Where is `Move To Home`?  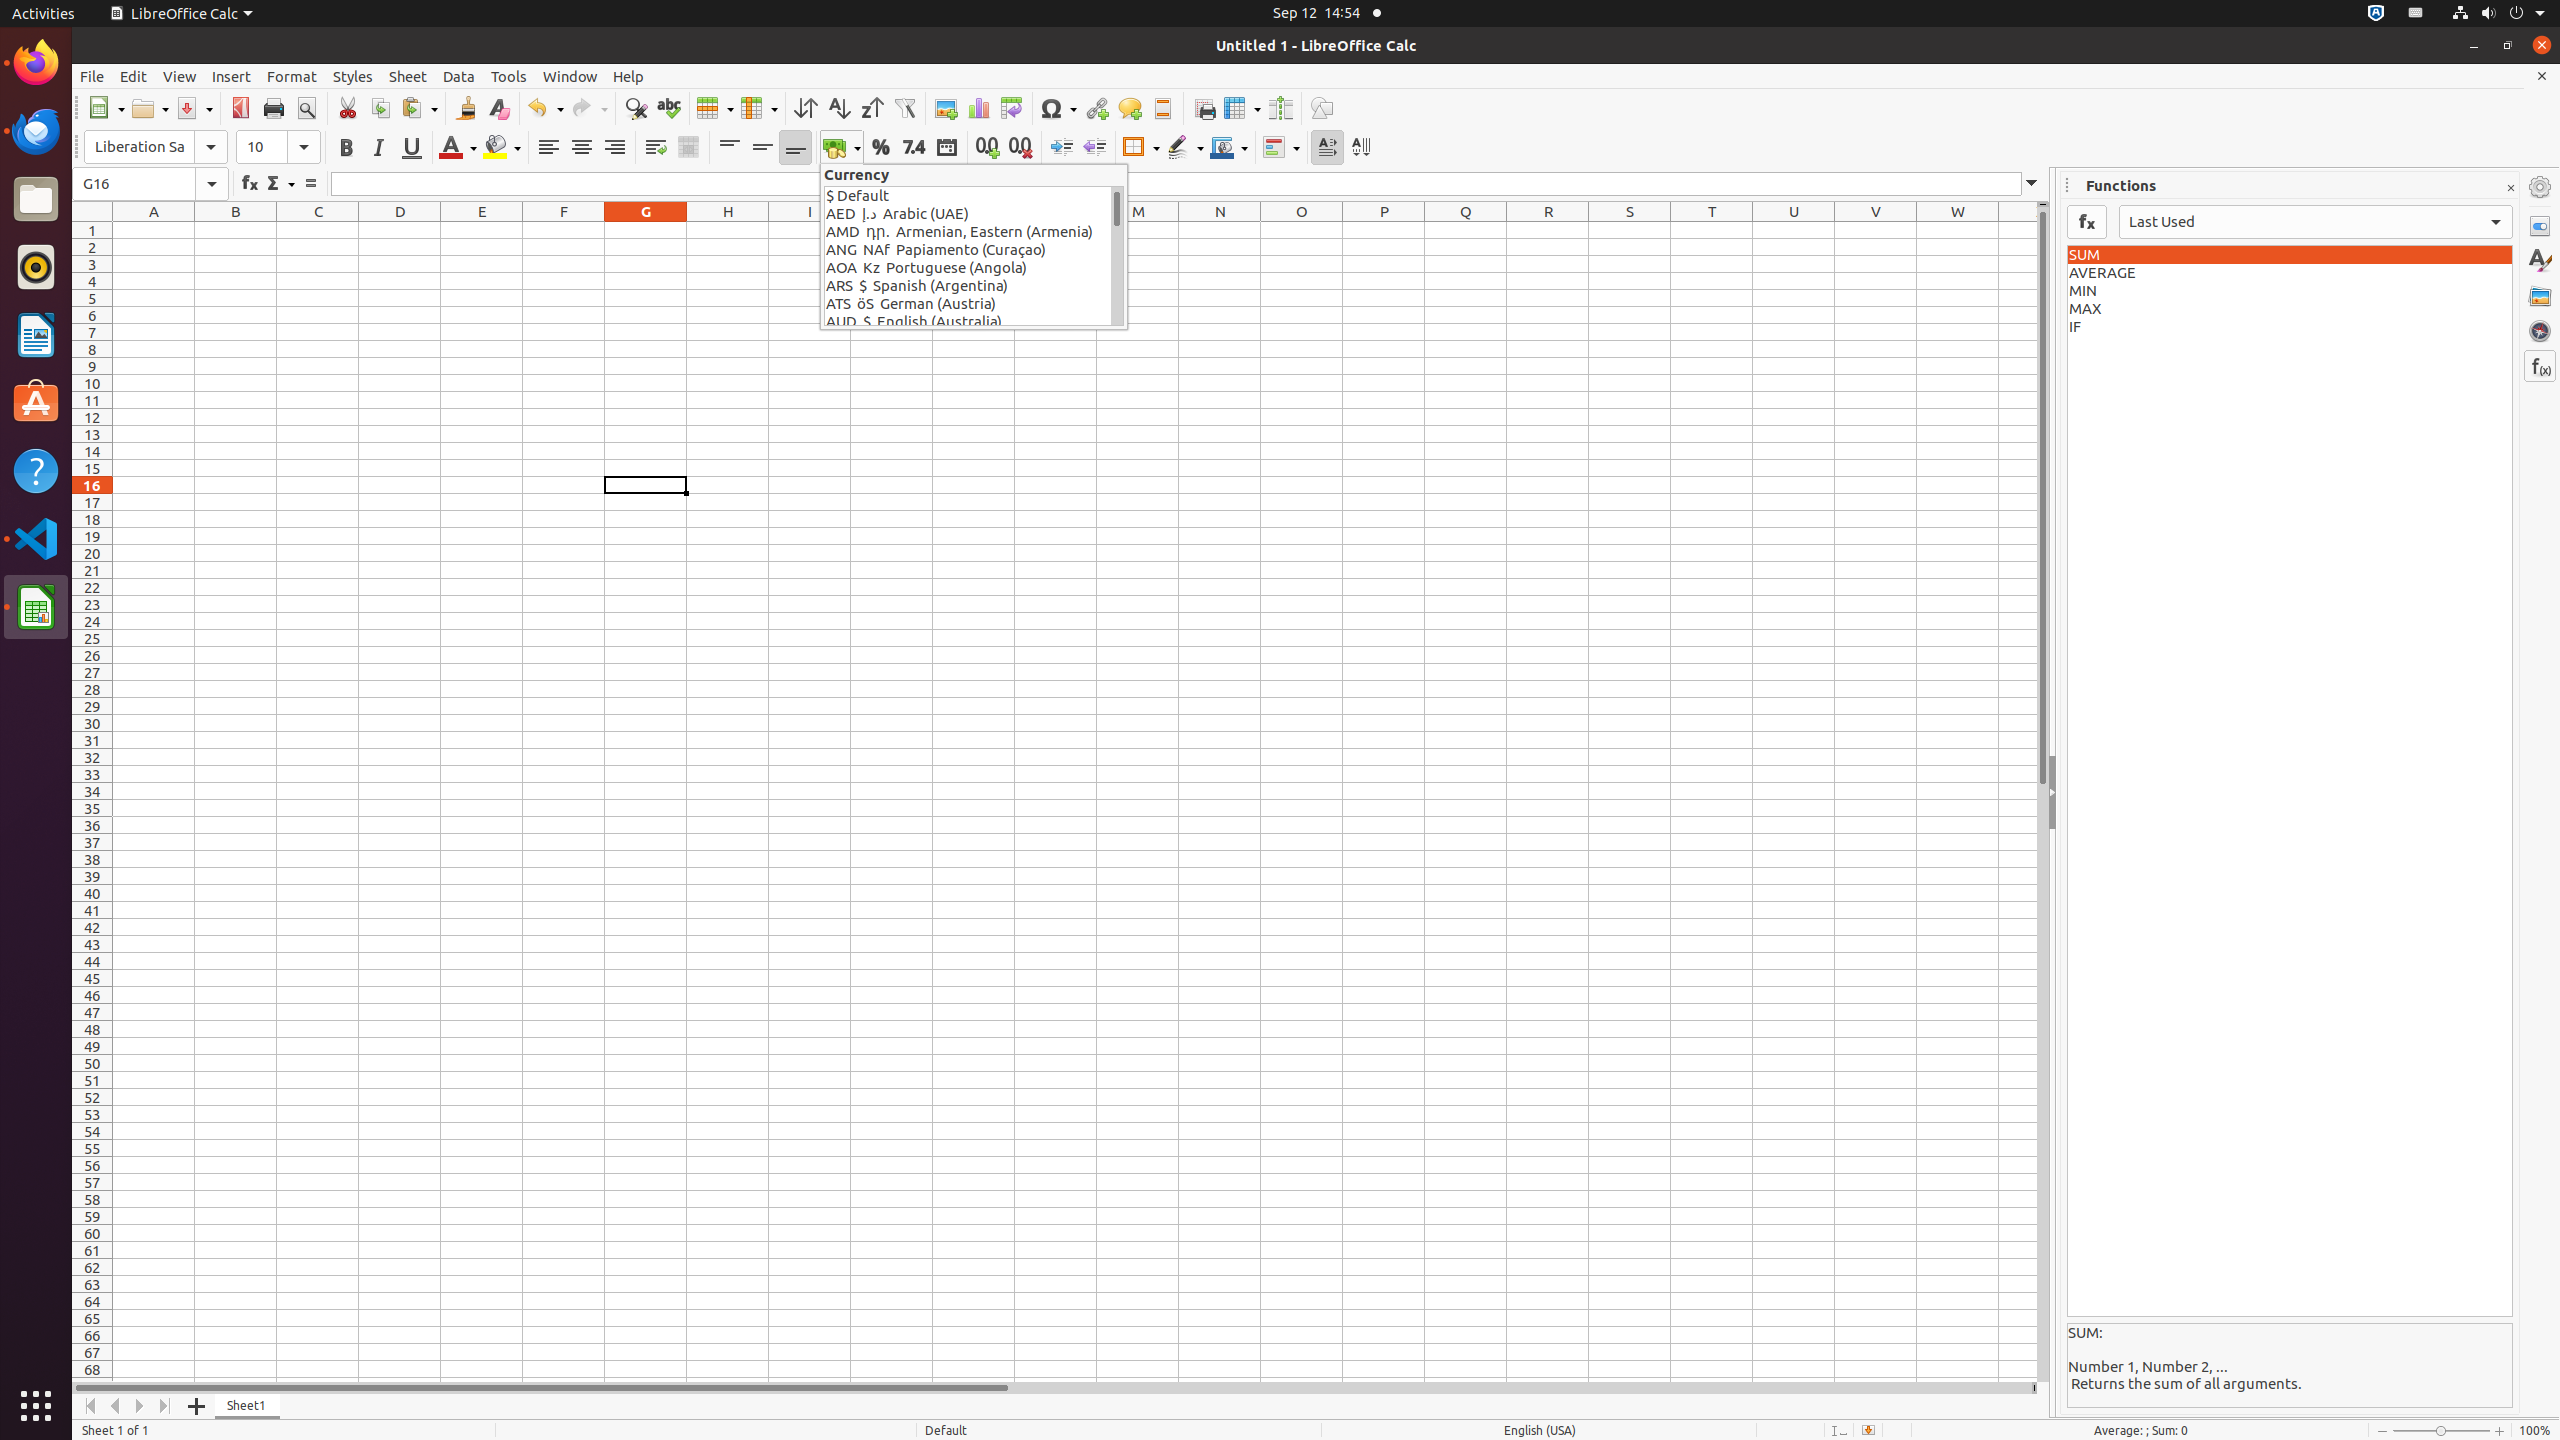
Move To Home is located at coordinates (90, 1406).